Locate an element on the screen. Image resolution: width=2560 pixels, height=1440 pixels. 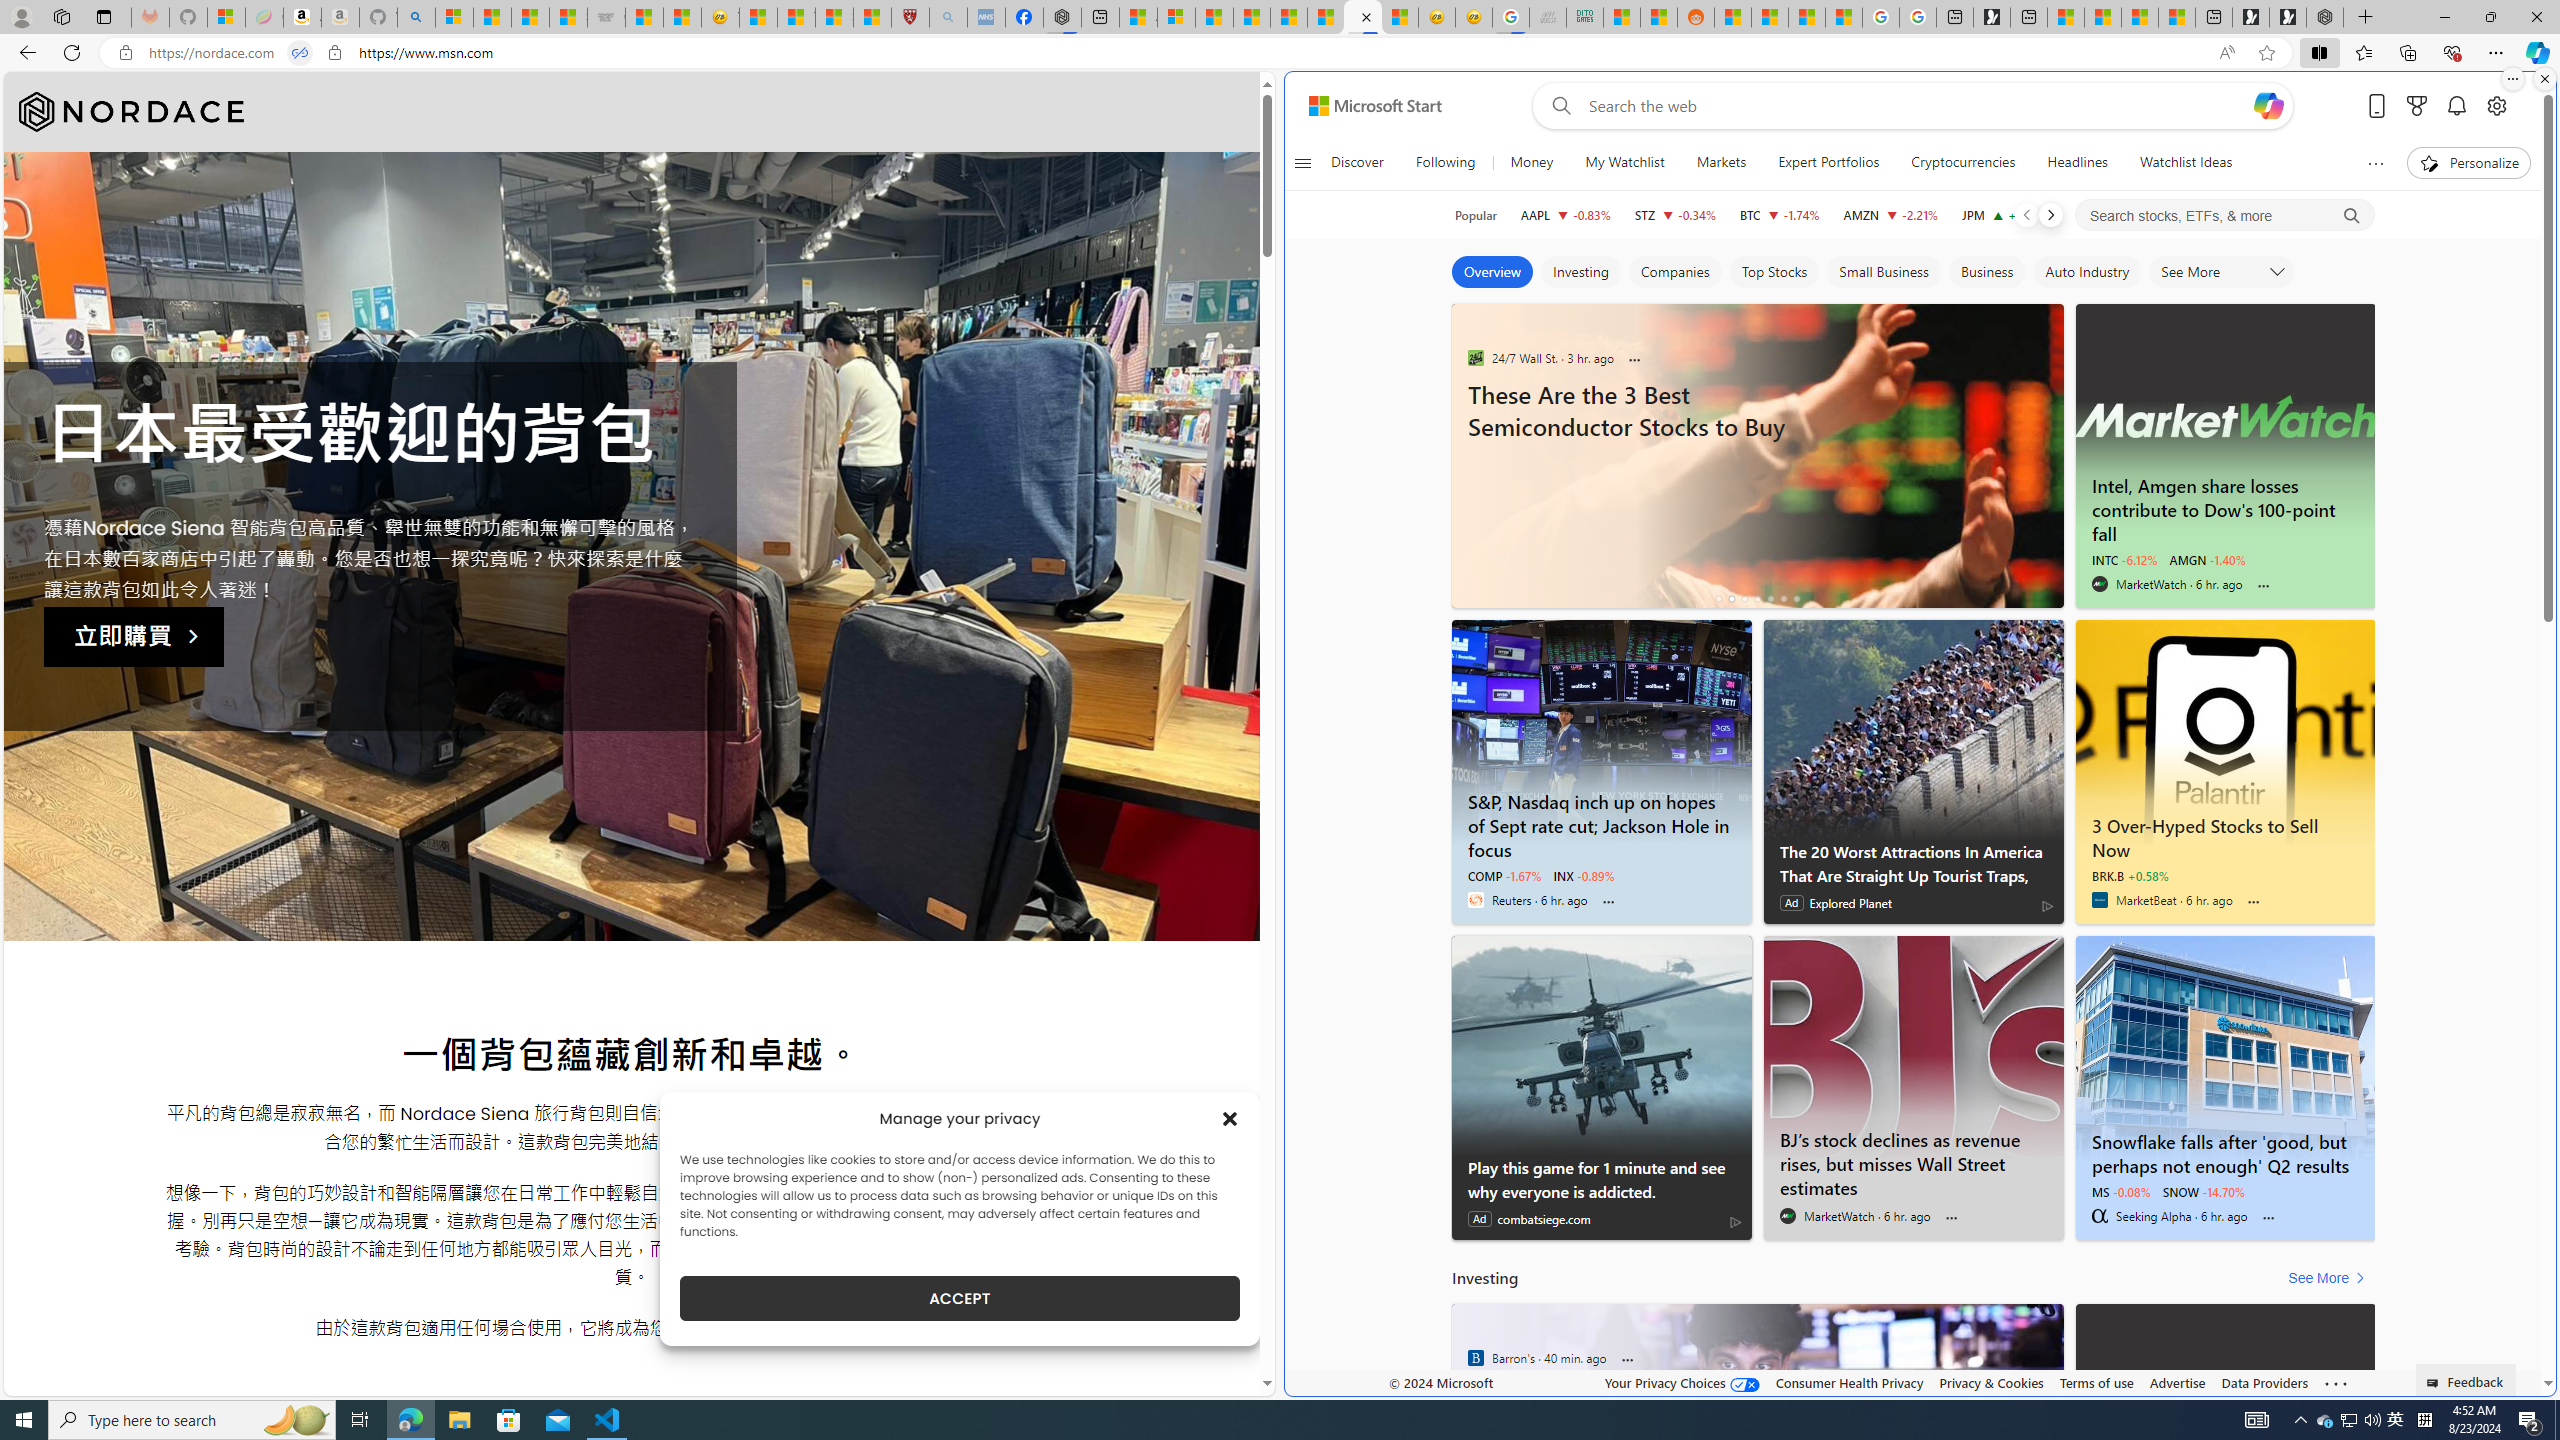
MarketWatch is located at coordinates (1788, 1216).